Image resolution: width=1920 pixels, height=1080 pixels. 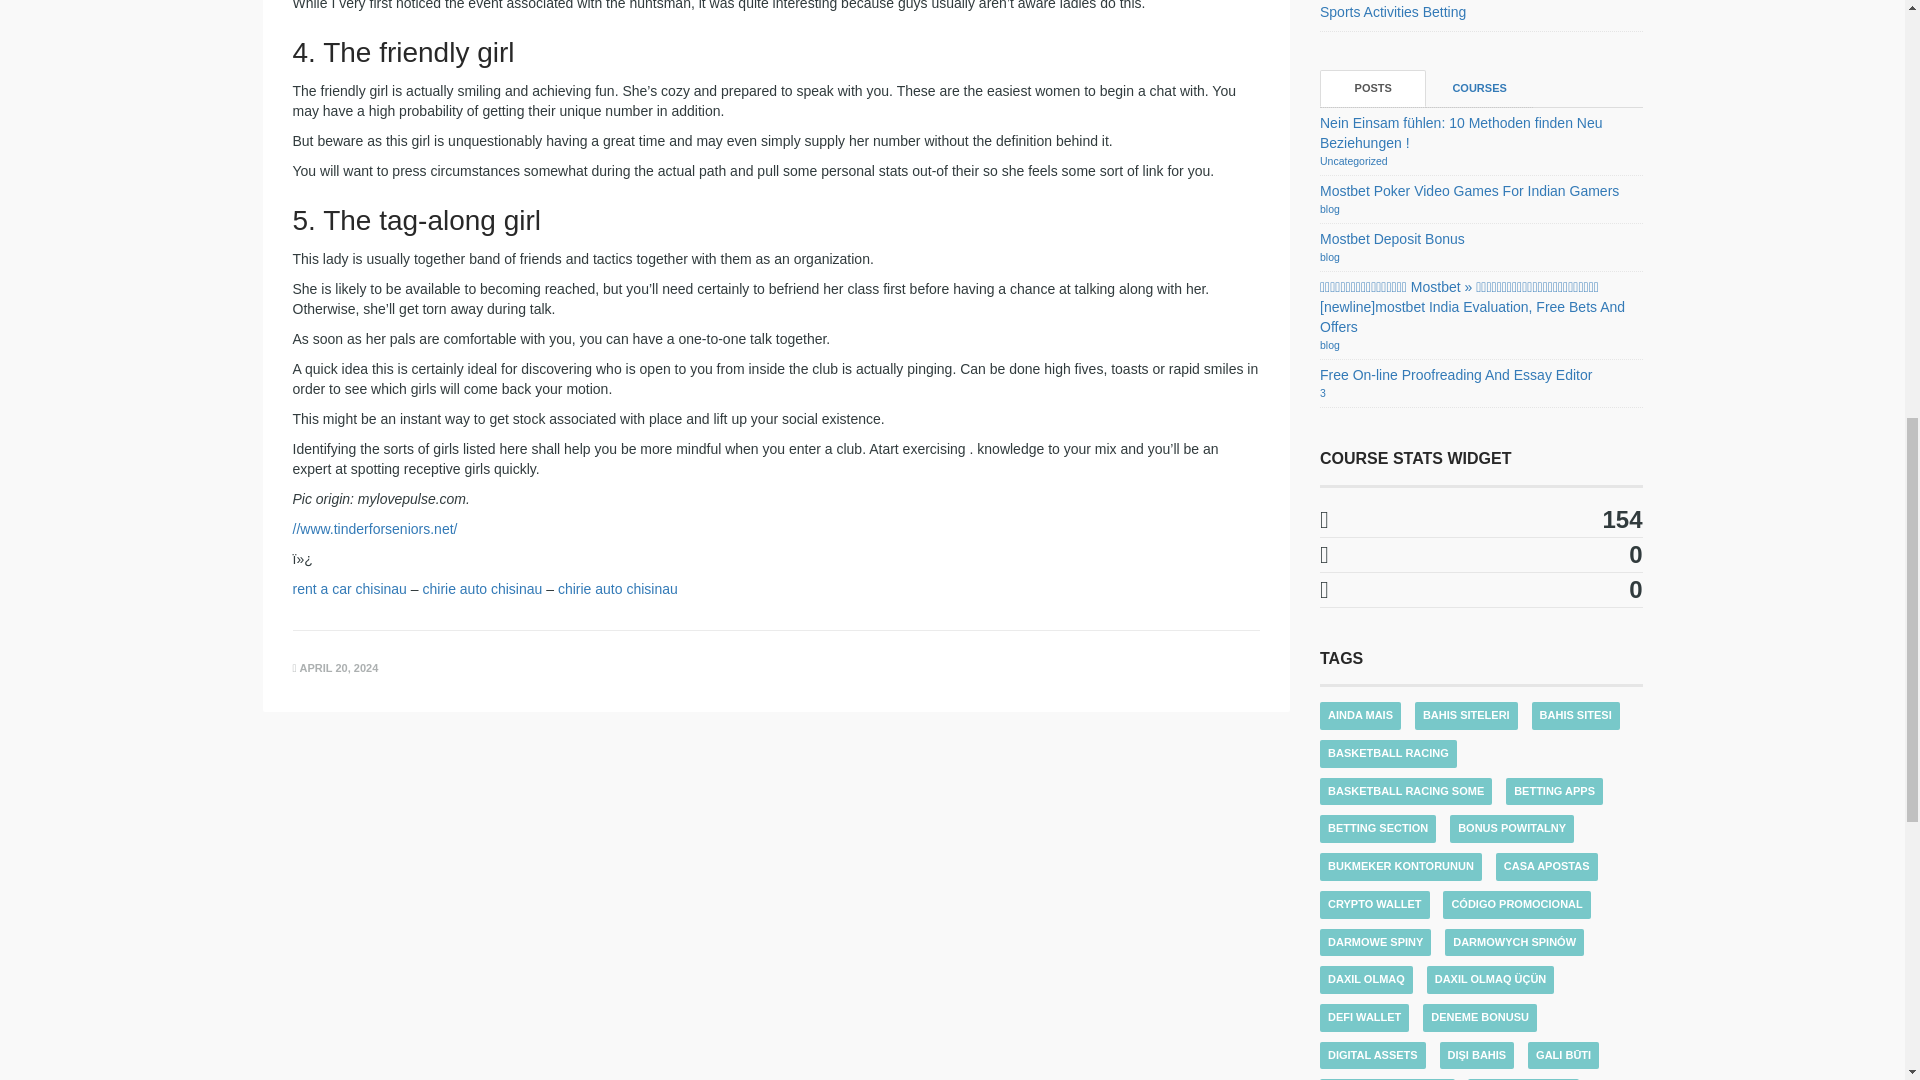 I want to click on rent a car chisinau, so click(x=348, y=589).